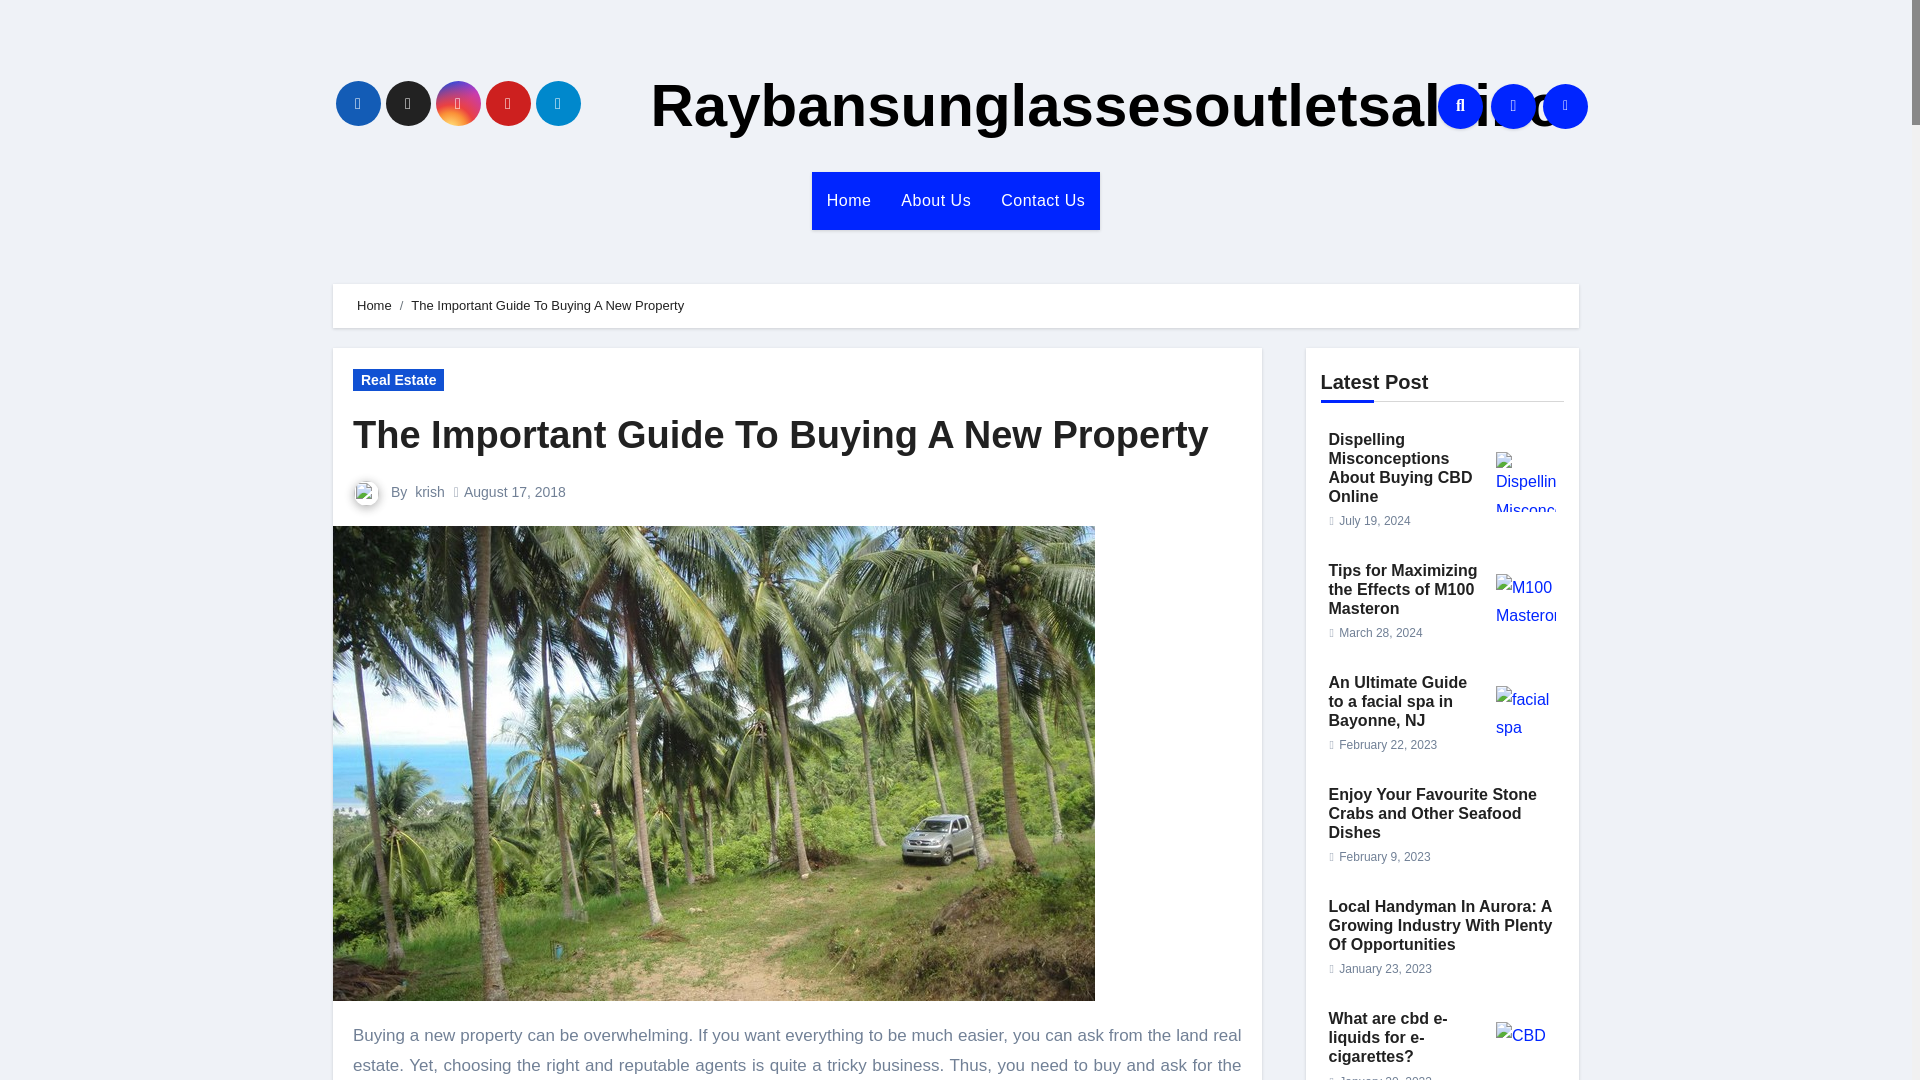 This screenshot has height=1080, width=1920. Describe the element at coordinates (374, 306) in the screenshot. I see `Home` at that location.